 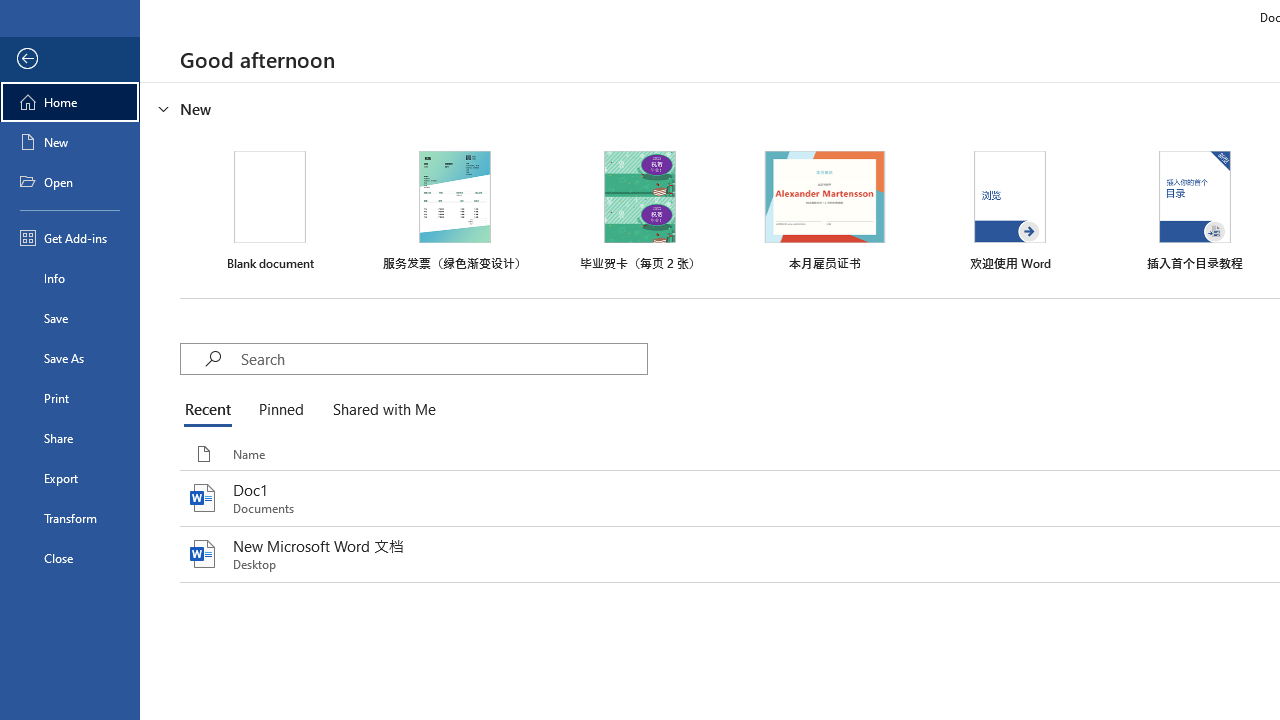 I want to click on Pinned, so click(x=280, y=410).